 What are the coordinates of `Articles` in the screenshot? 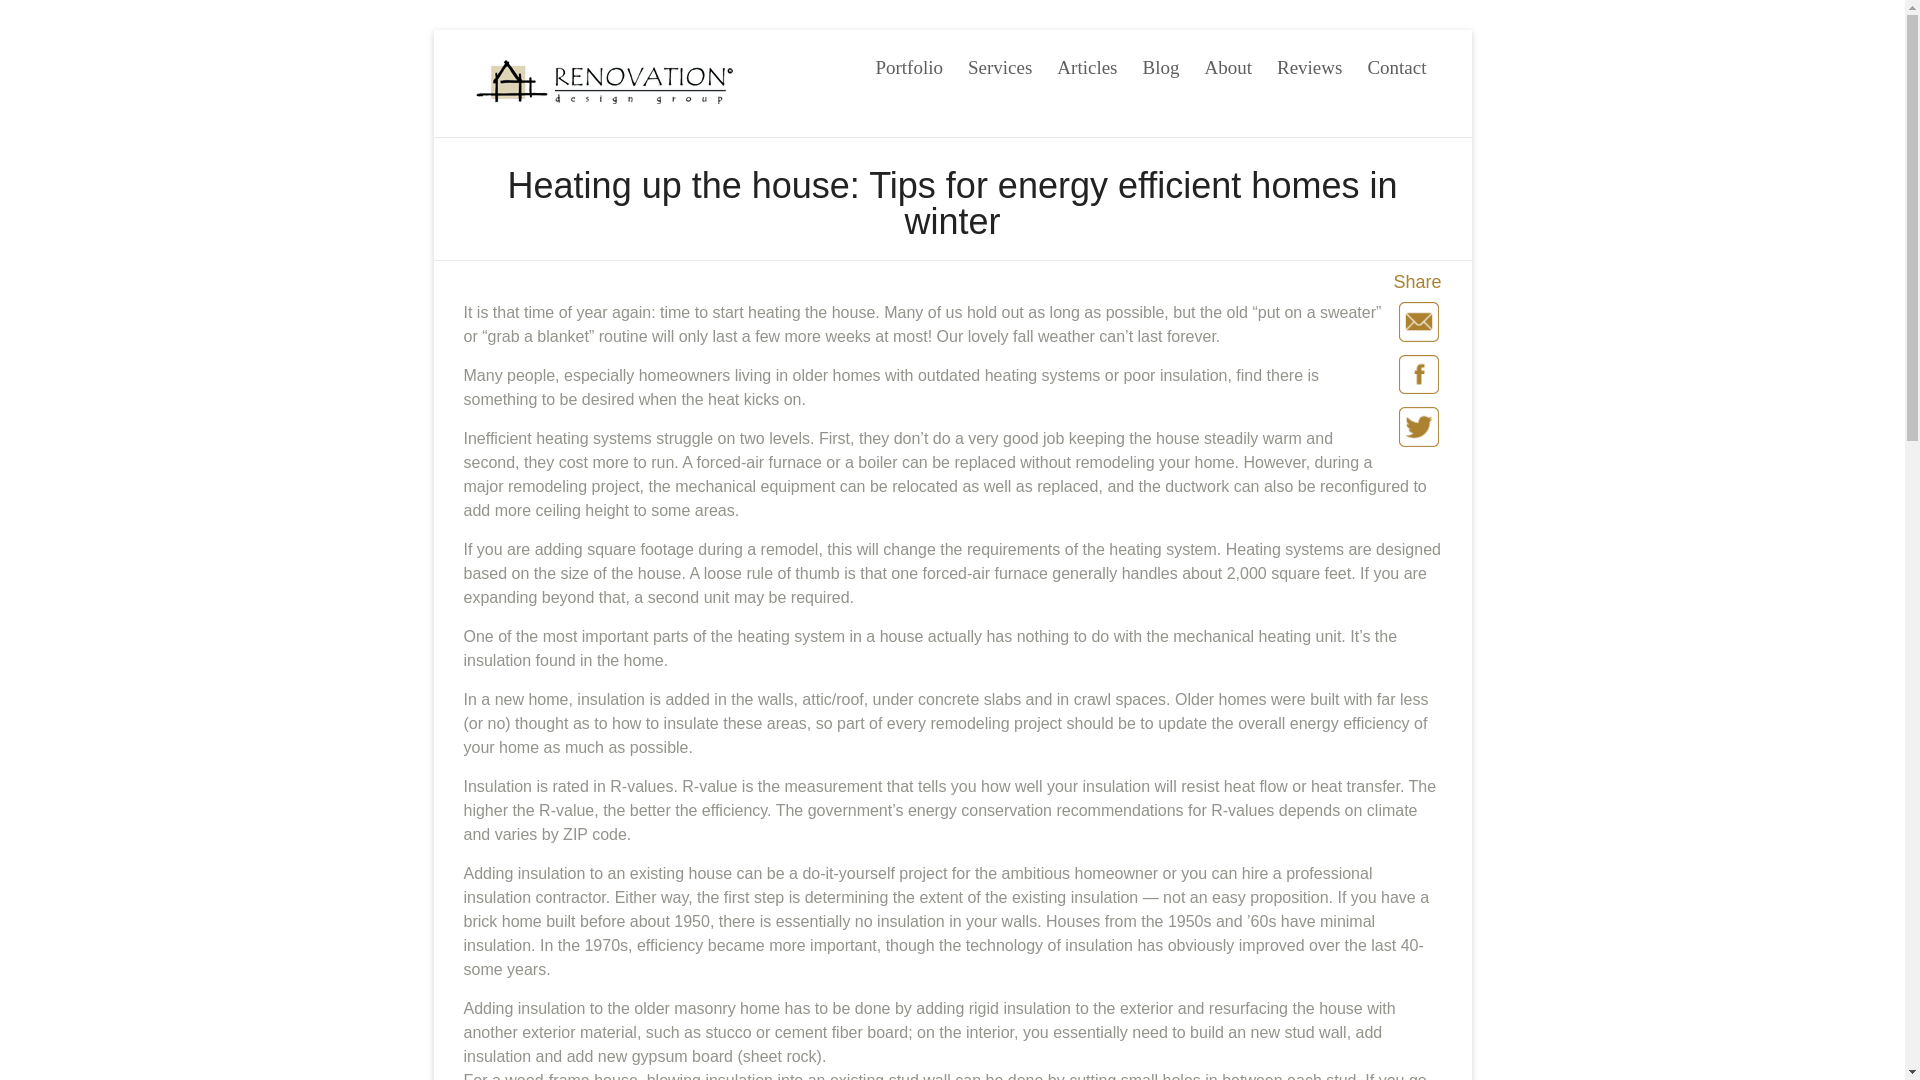 It's located at (1087, 62).